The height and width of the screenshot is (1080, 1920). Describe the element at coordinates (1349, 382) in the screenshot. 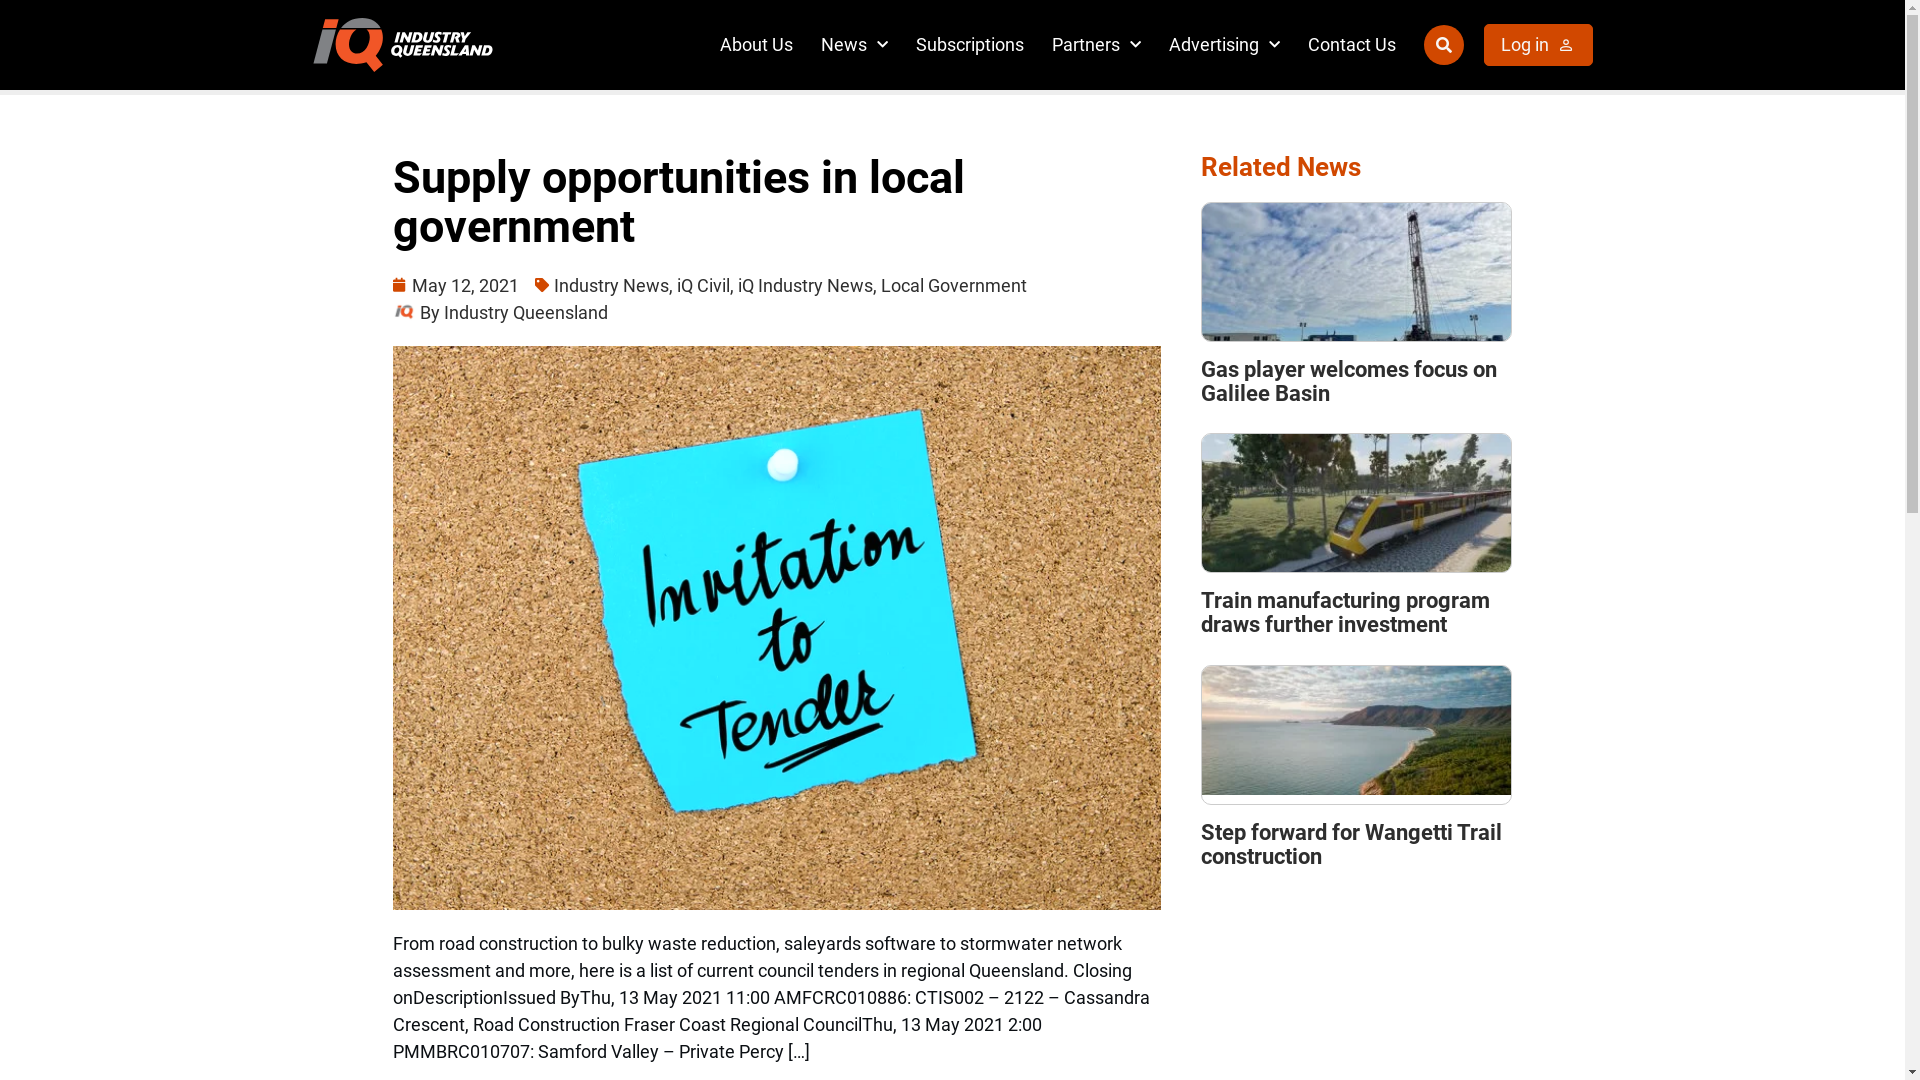

I see `Gas player welcomes focus on Galilee Basin` at that location.